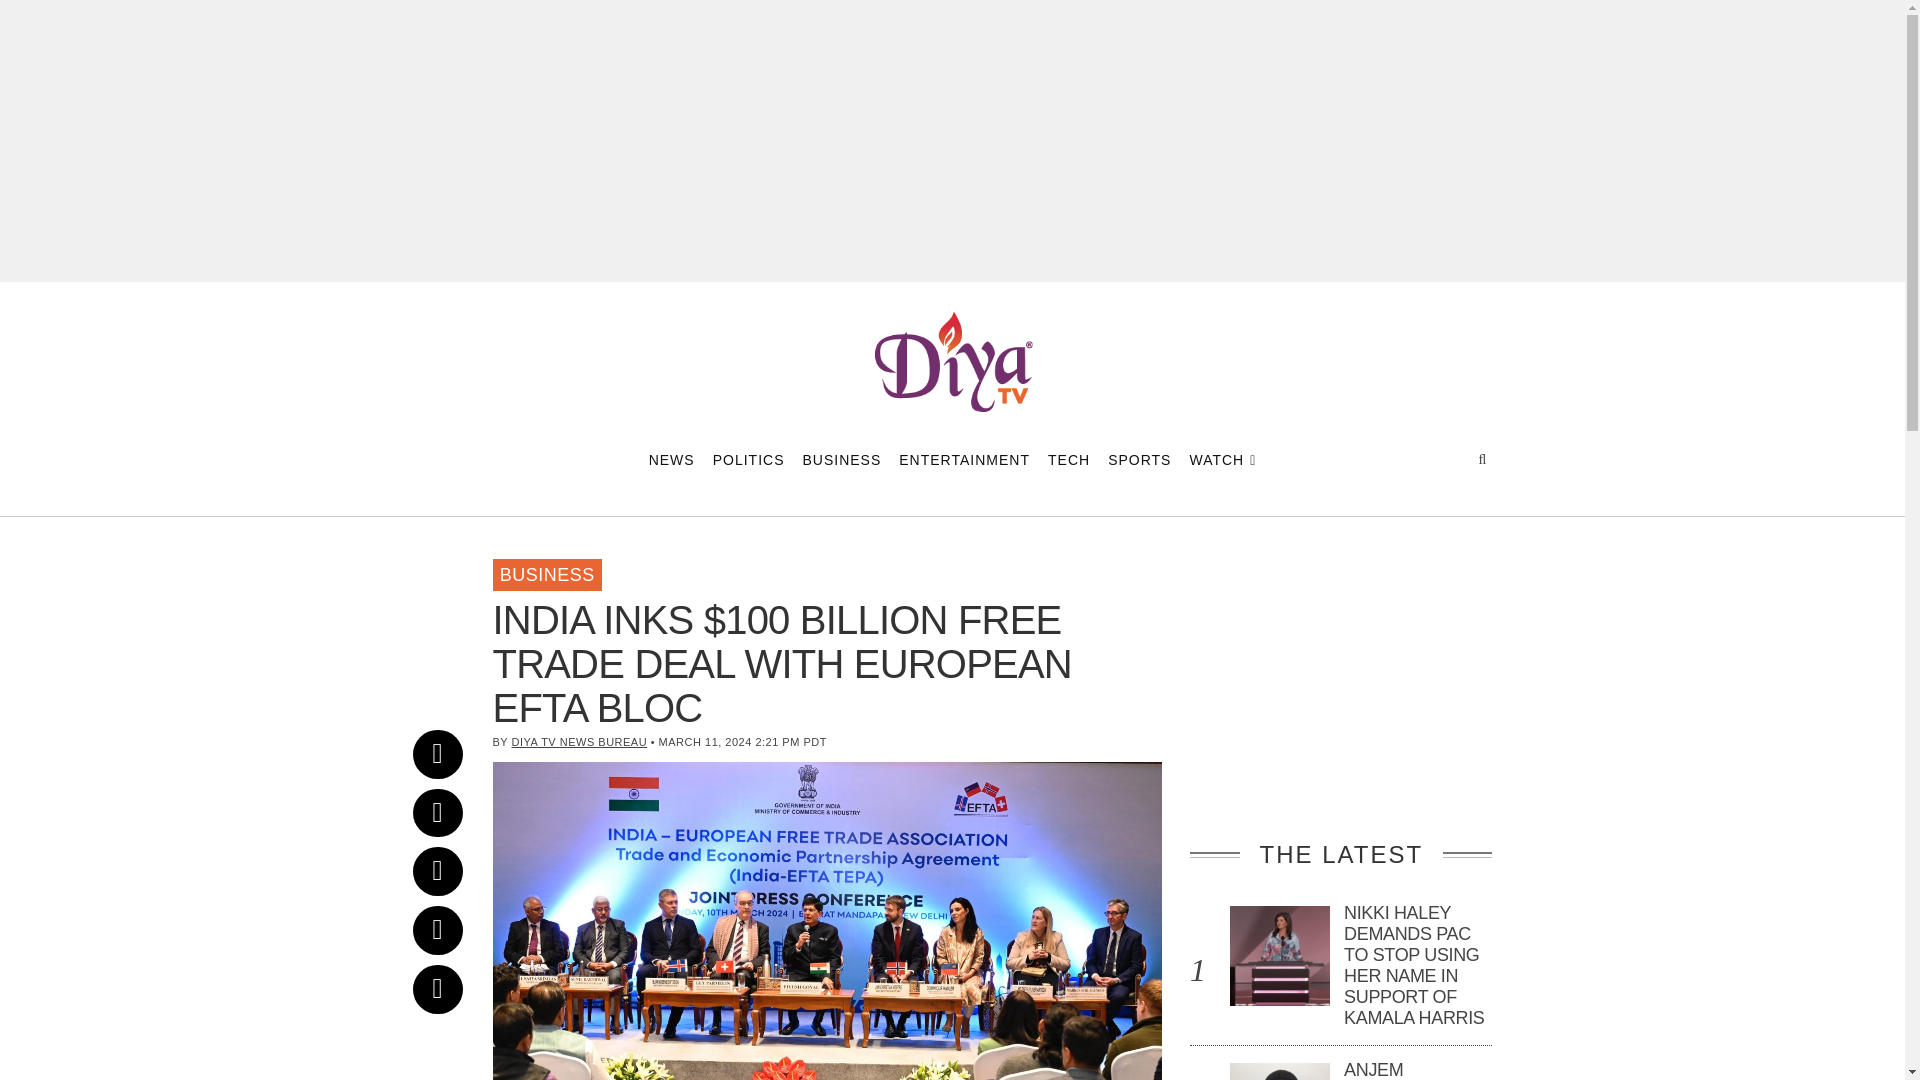 The image size is (1920, 1080). I want to click on POLITICS, so click(748, 460).